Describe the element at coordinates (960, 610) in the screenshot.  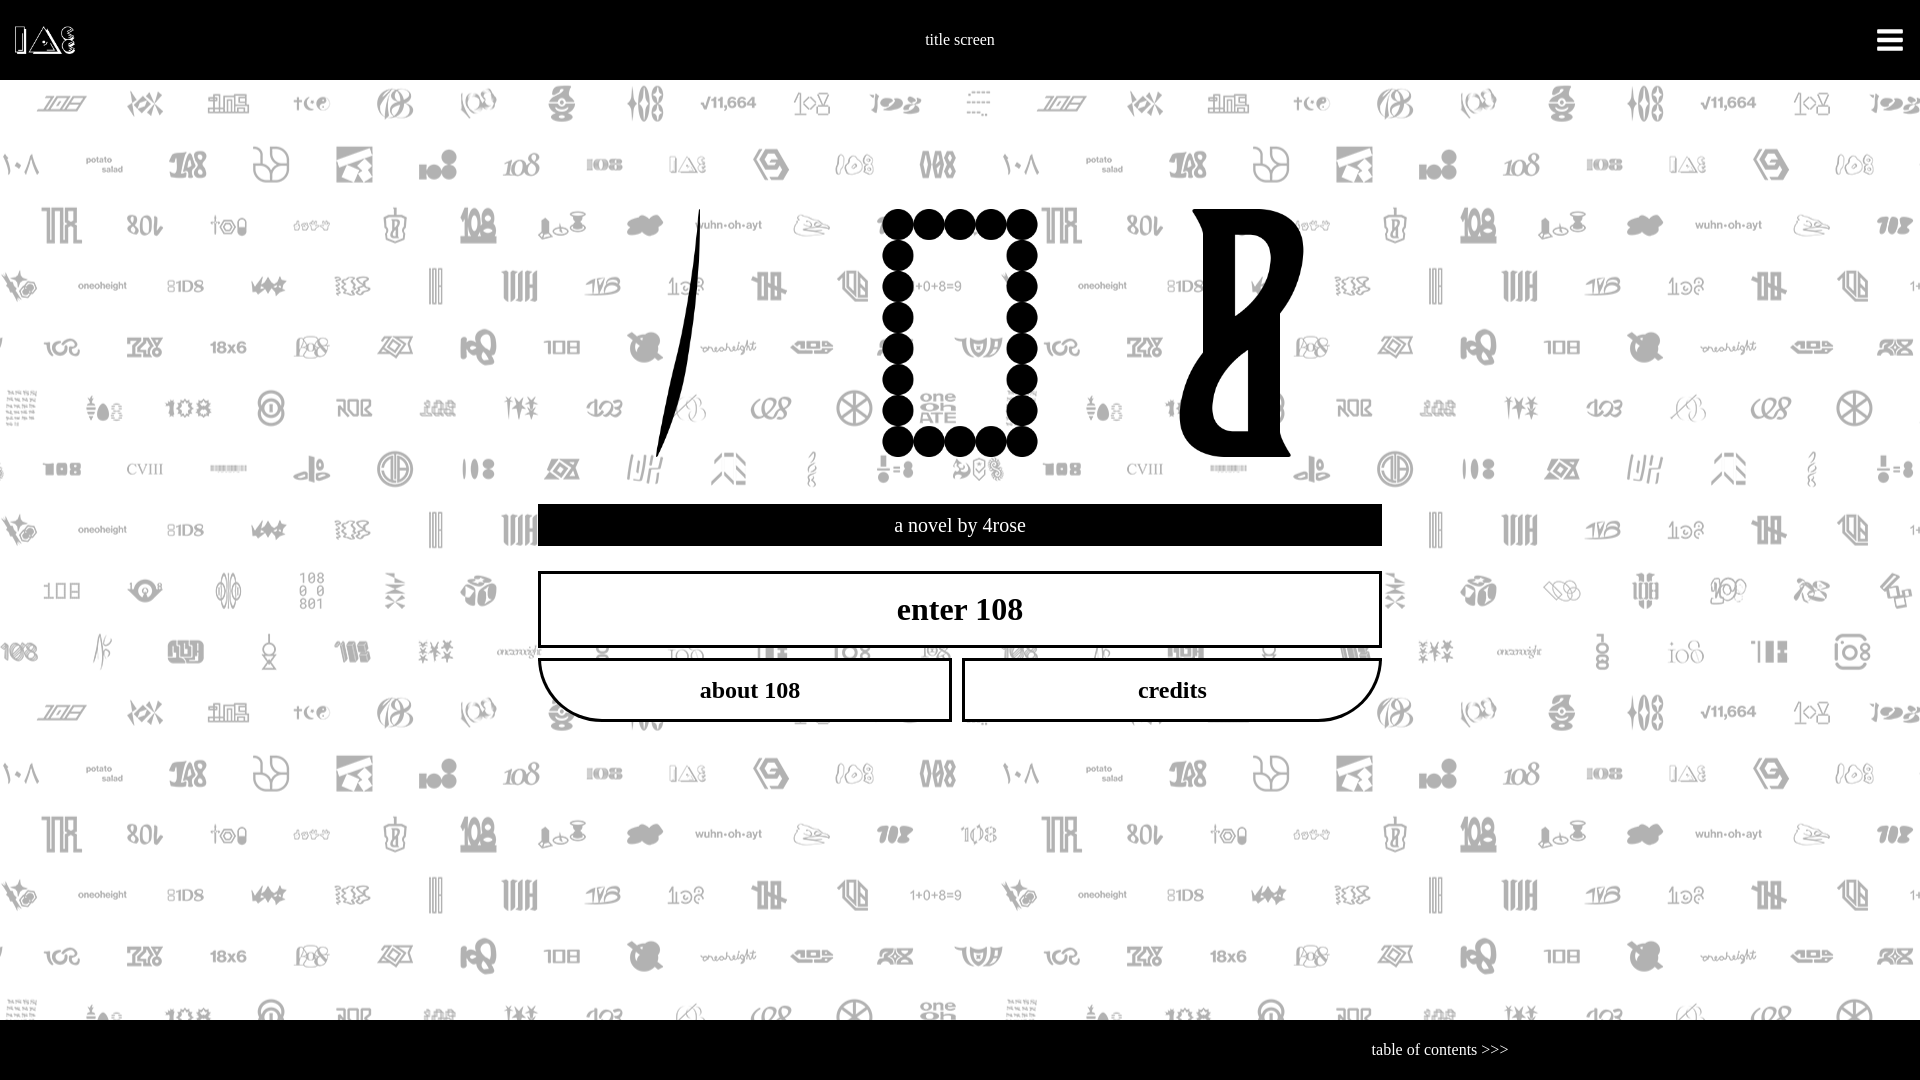
I see `enter 108` at that location.